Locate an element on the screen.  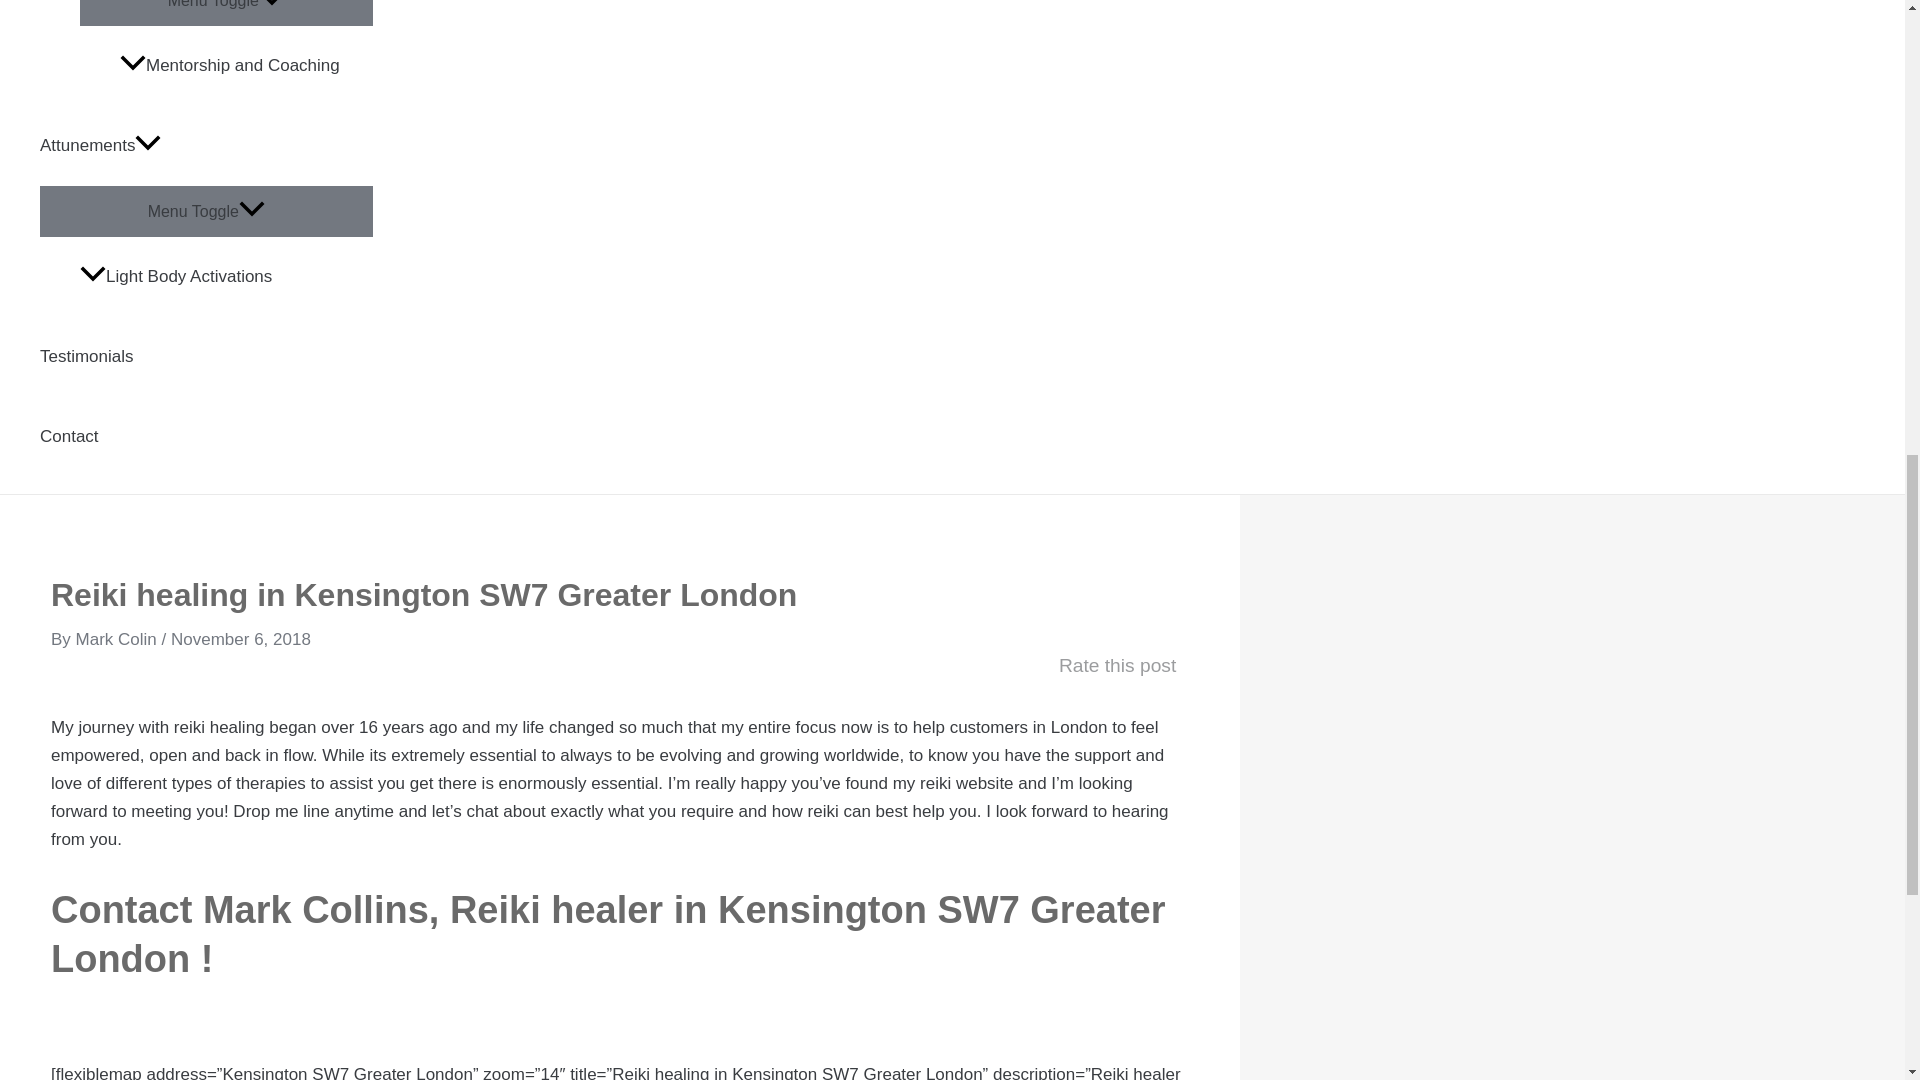
Mentorship and Coaching is located at coordinates (246, 65).